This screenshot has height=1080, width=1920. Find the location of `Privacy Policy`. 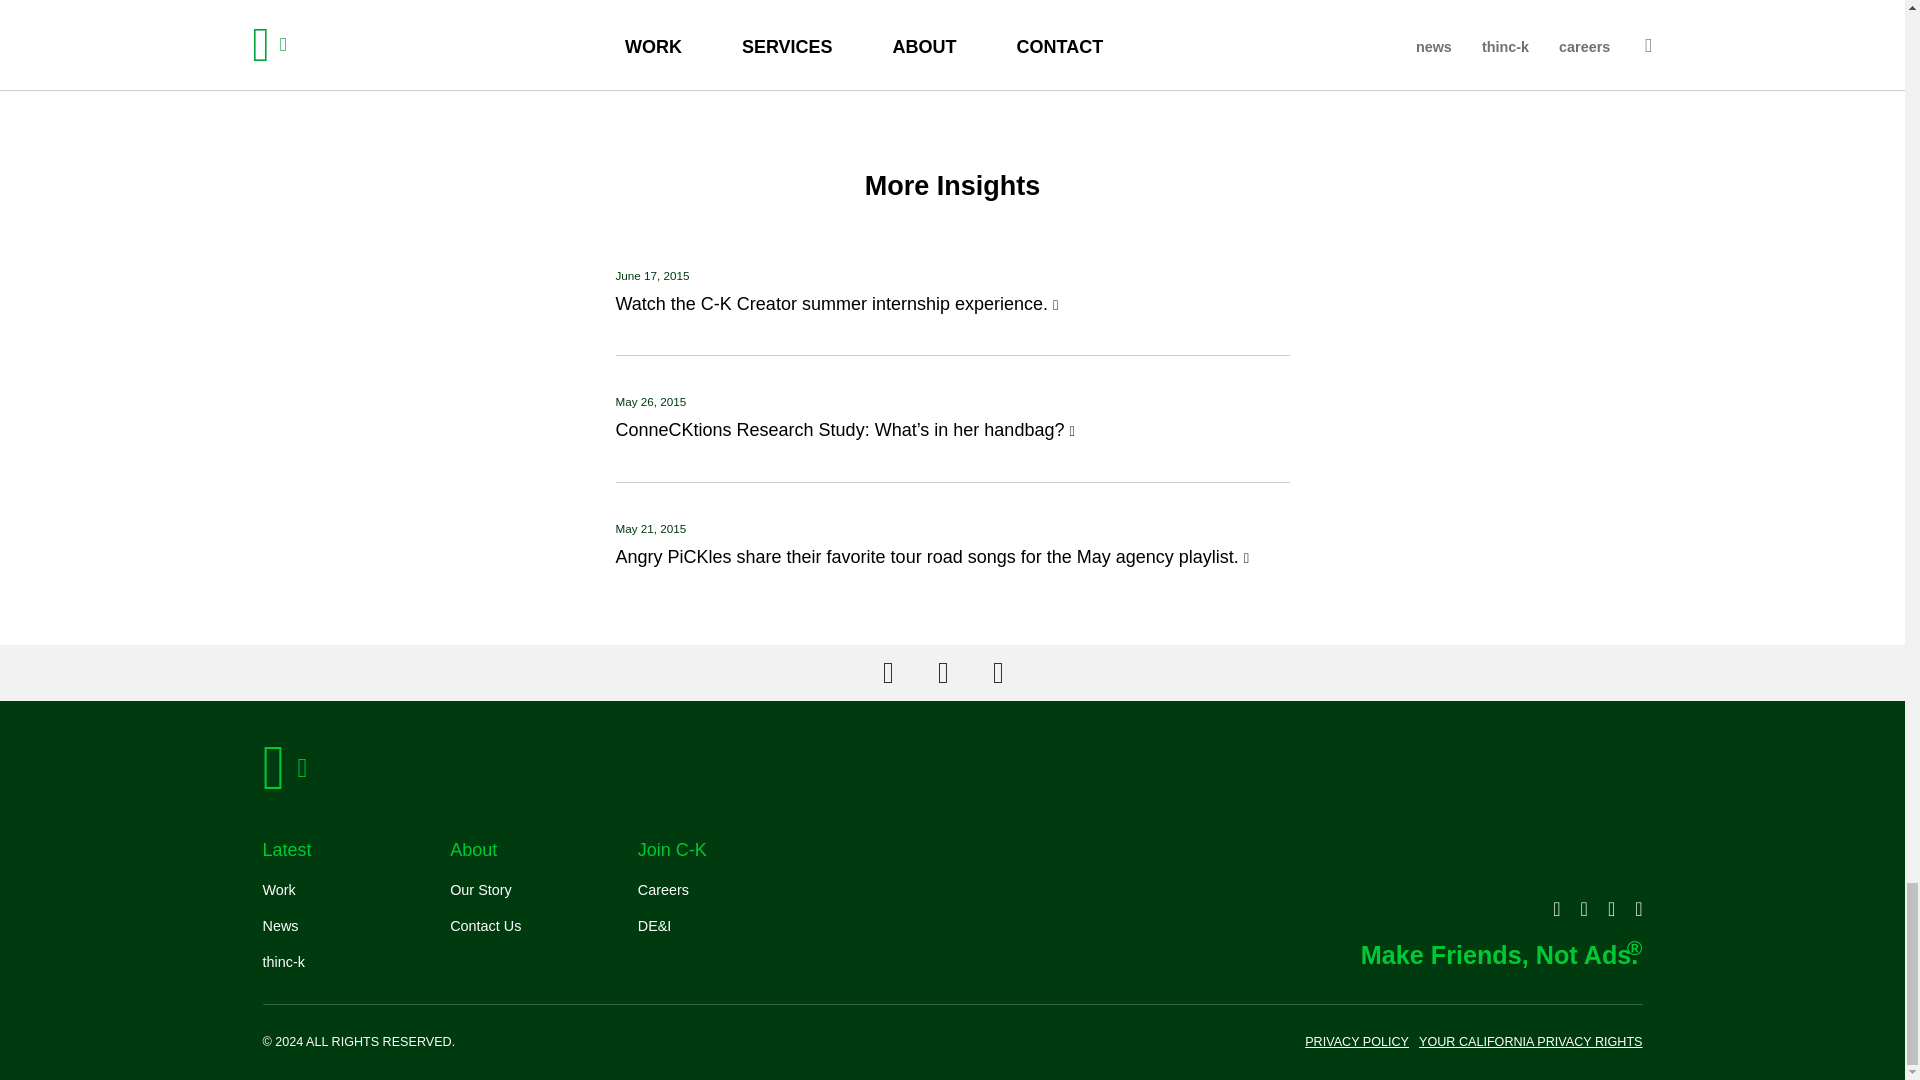

Privacy Policy is located at coordinates (278, 890).